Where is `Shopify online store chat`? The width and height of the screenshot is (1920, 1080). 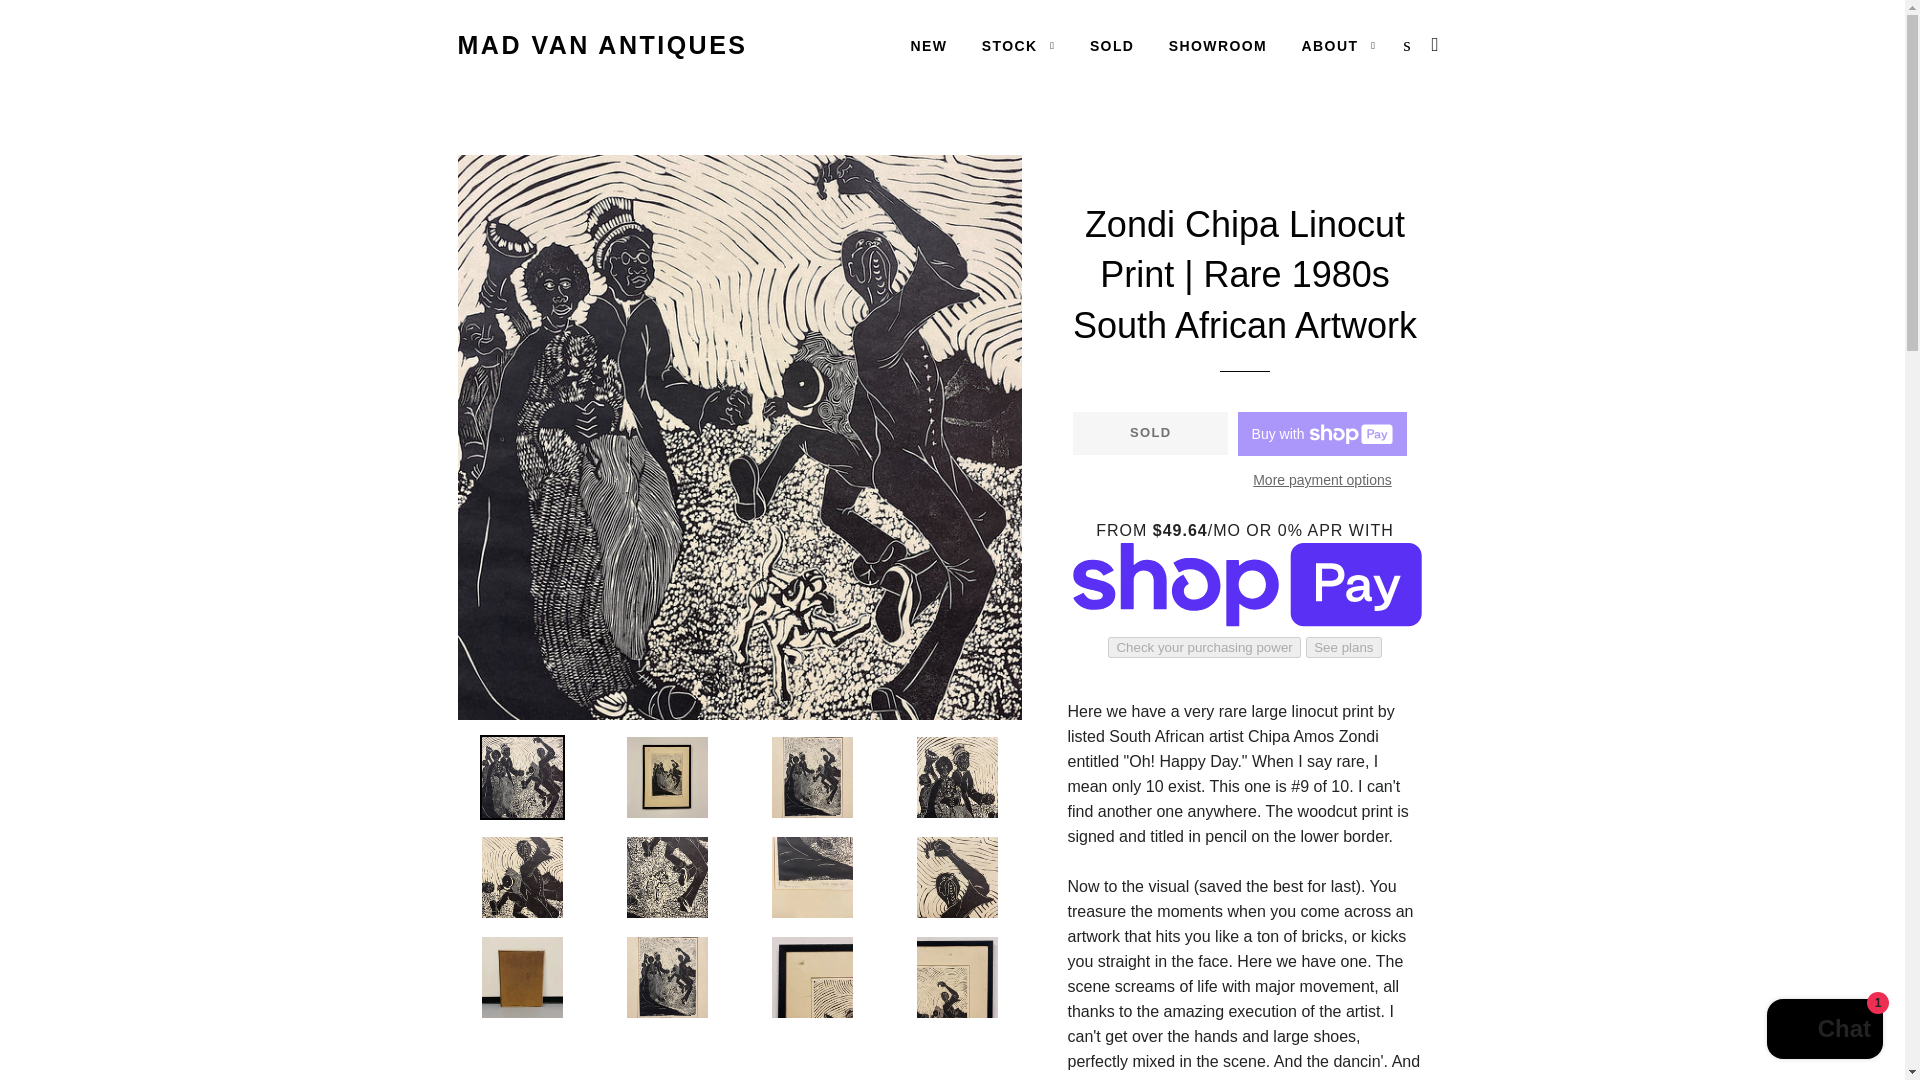 Shopify online store chat is located at coordinates (1824, 1031).